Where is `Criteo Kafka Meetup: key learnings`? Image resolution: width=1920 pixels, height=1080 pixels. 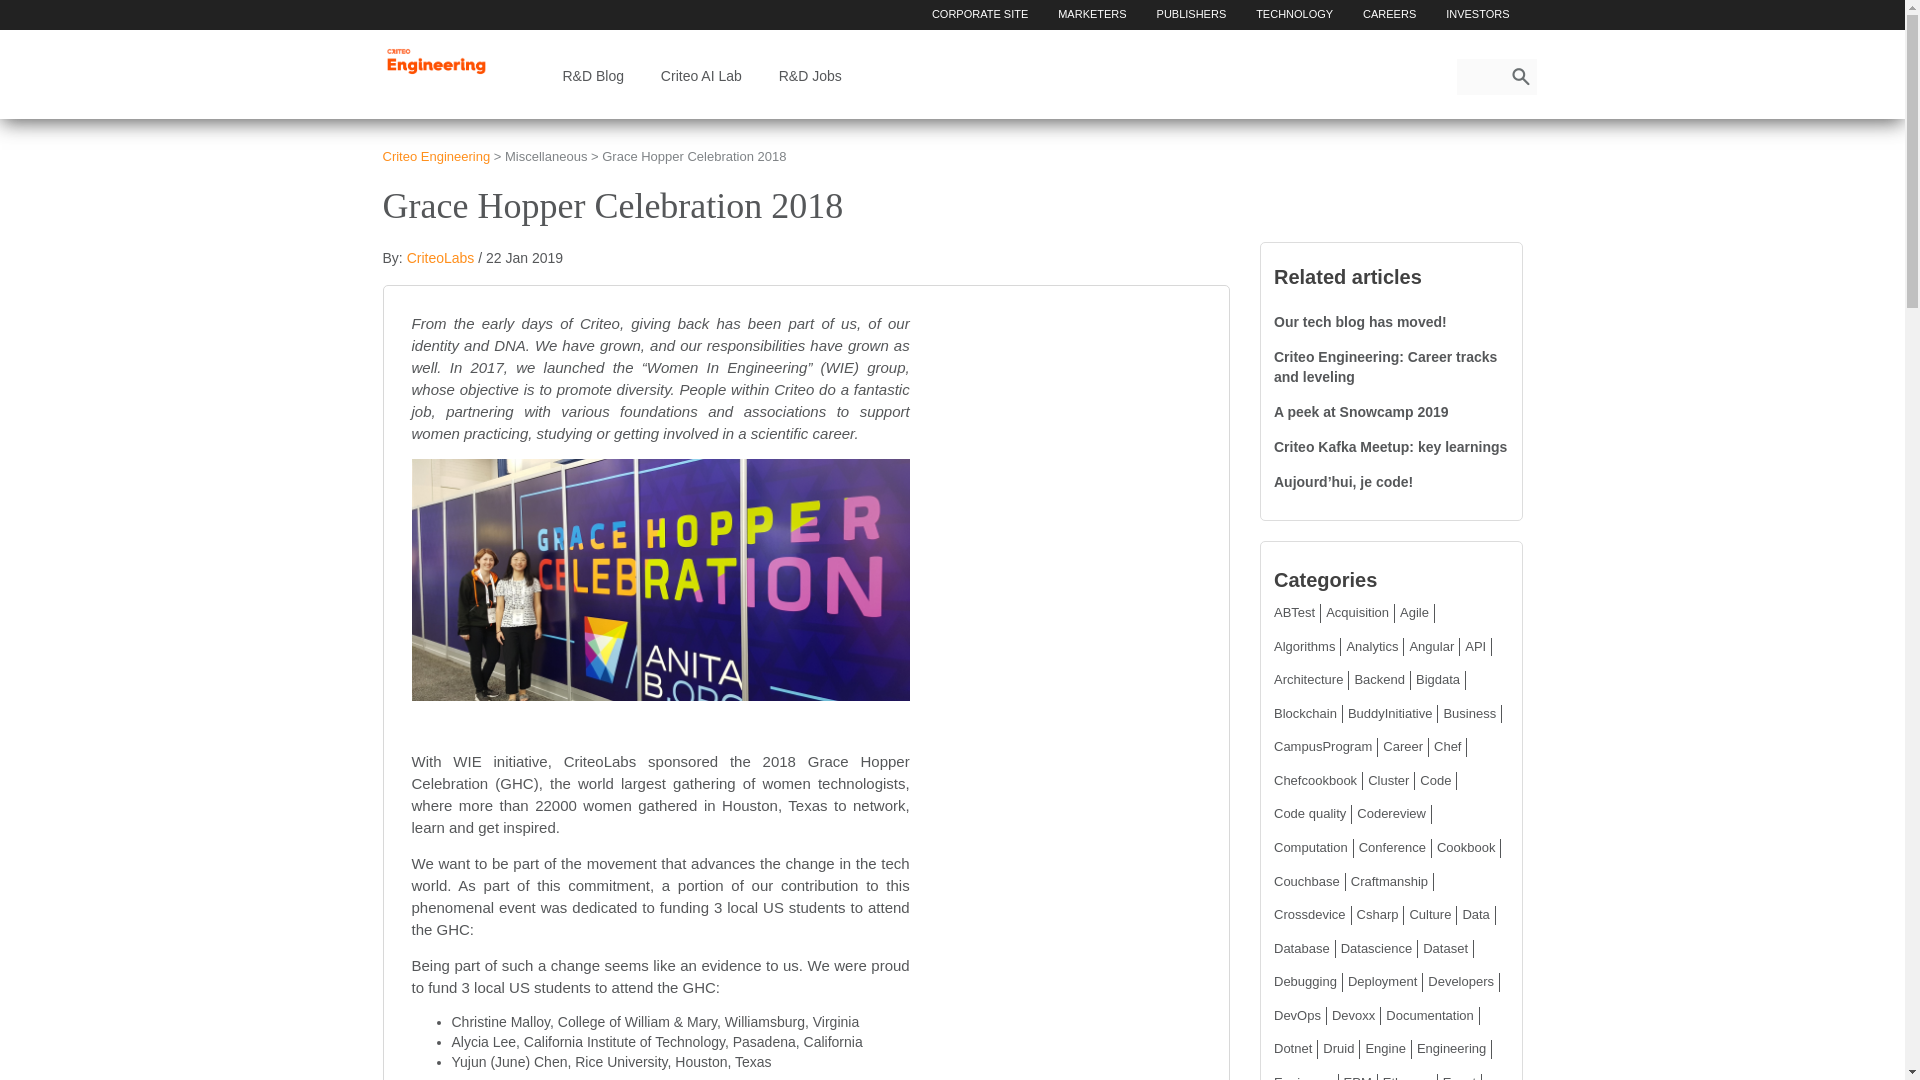
Criteo Kafka Meetup: key learnings is located at coordinates (1390, 446).